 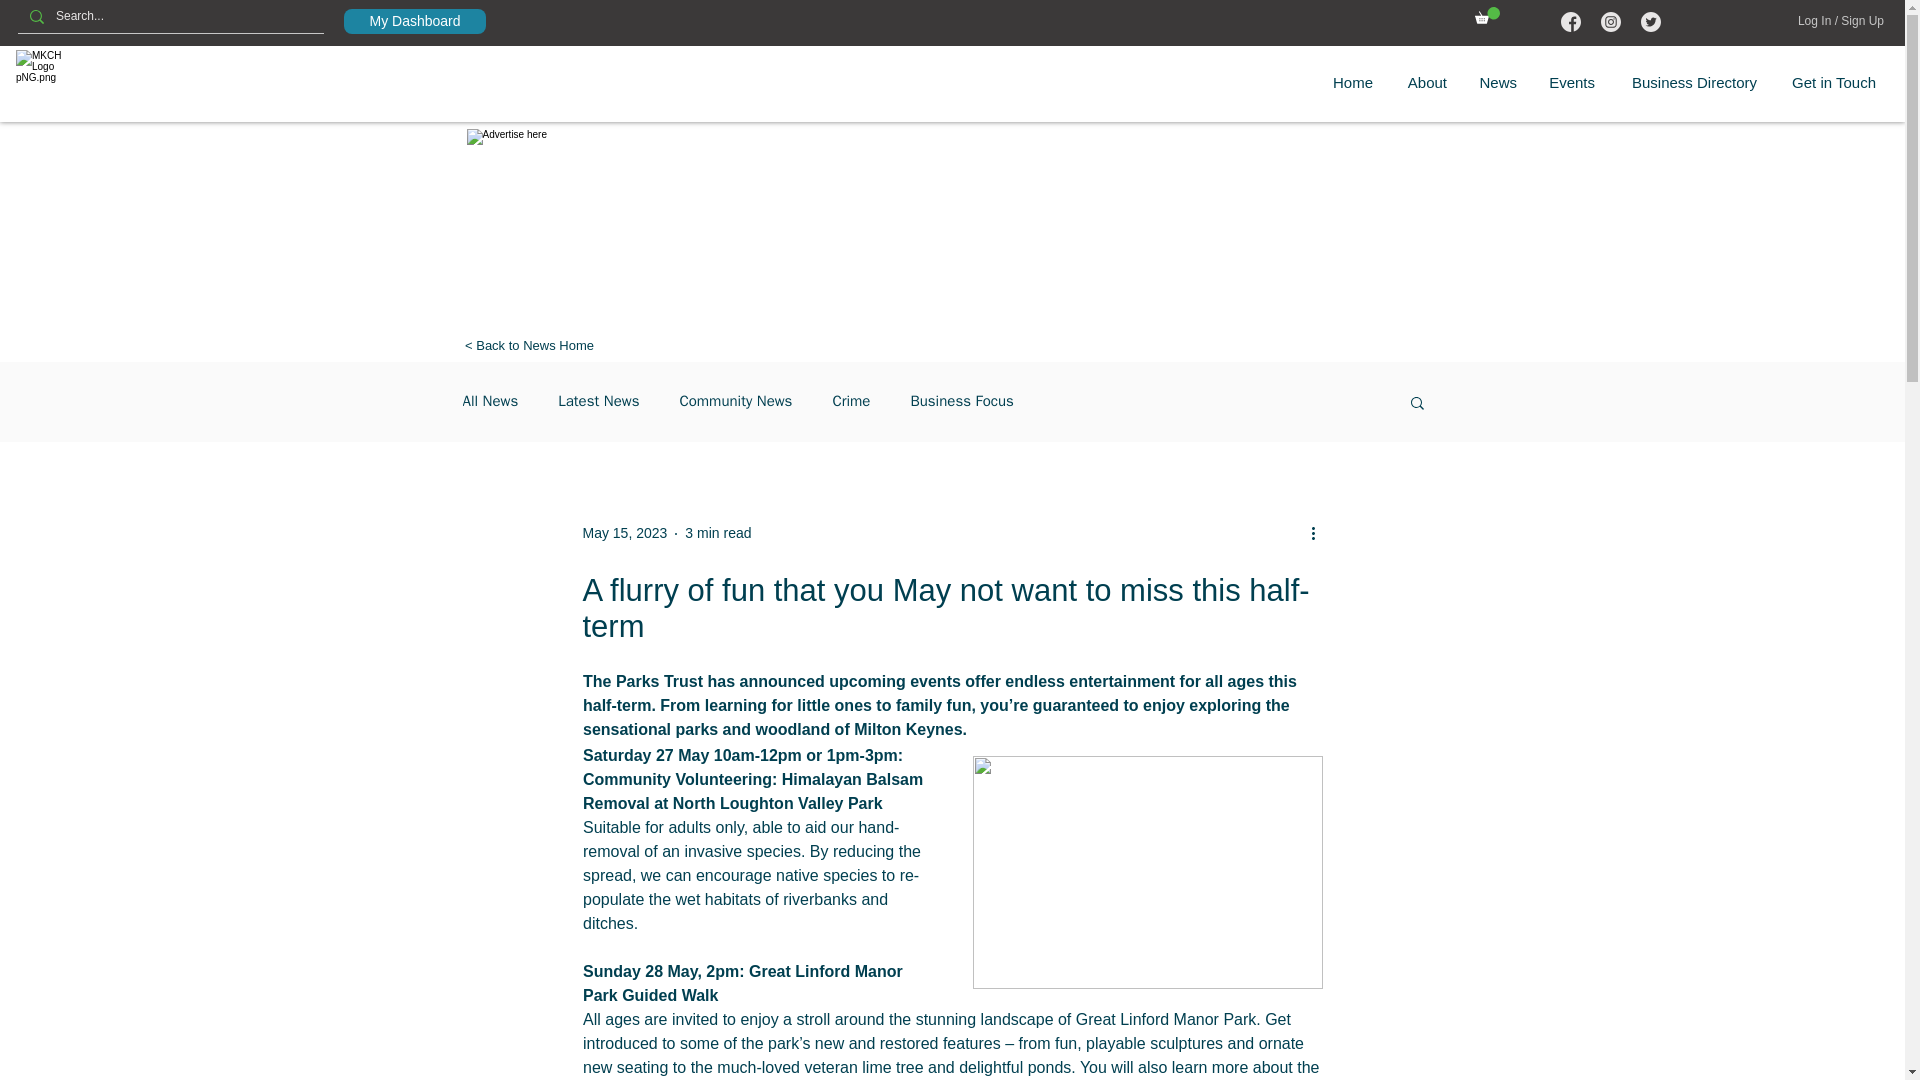 What do you see at coordinates (1424, 82) in the screenshot?
I see `About` at bounding box center [1424, 82].